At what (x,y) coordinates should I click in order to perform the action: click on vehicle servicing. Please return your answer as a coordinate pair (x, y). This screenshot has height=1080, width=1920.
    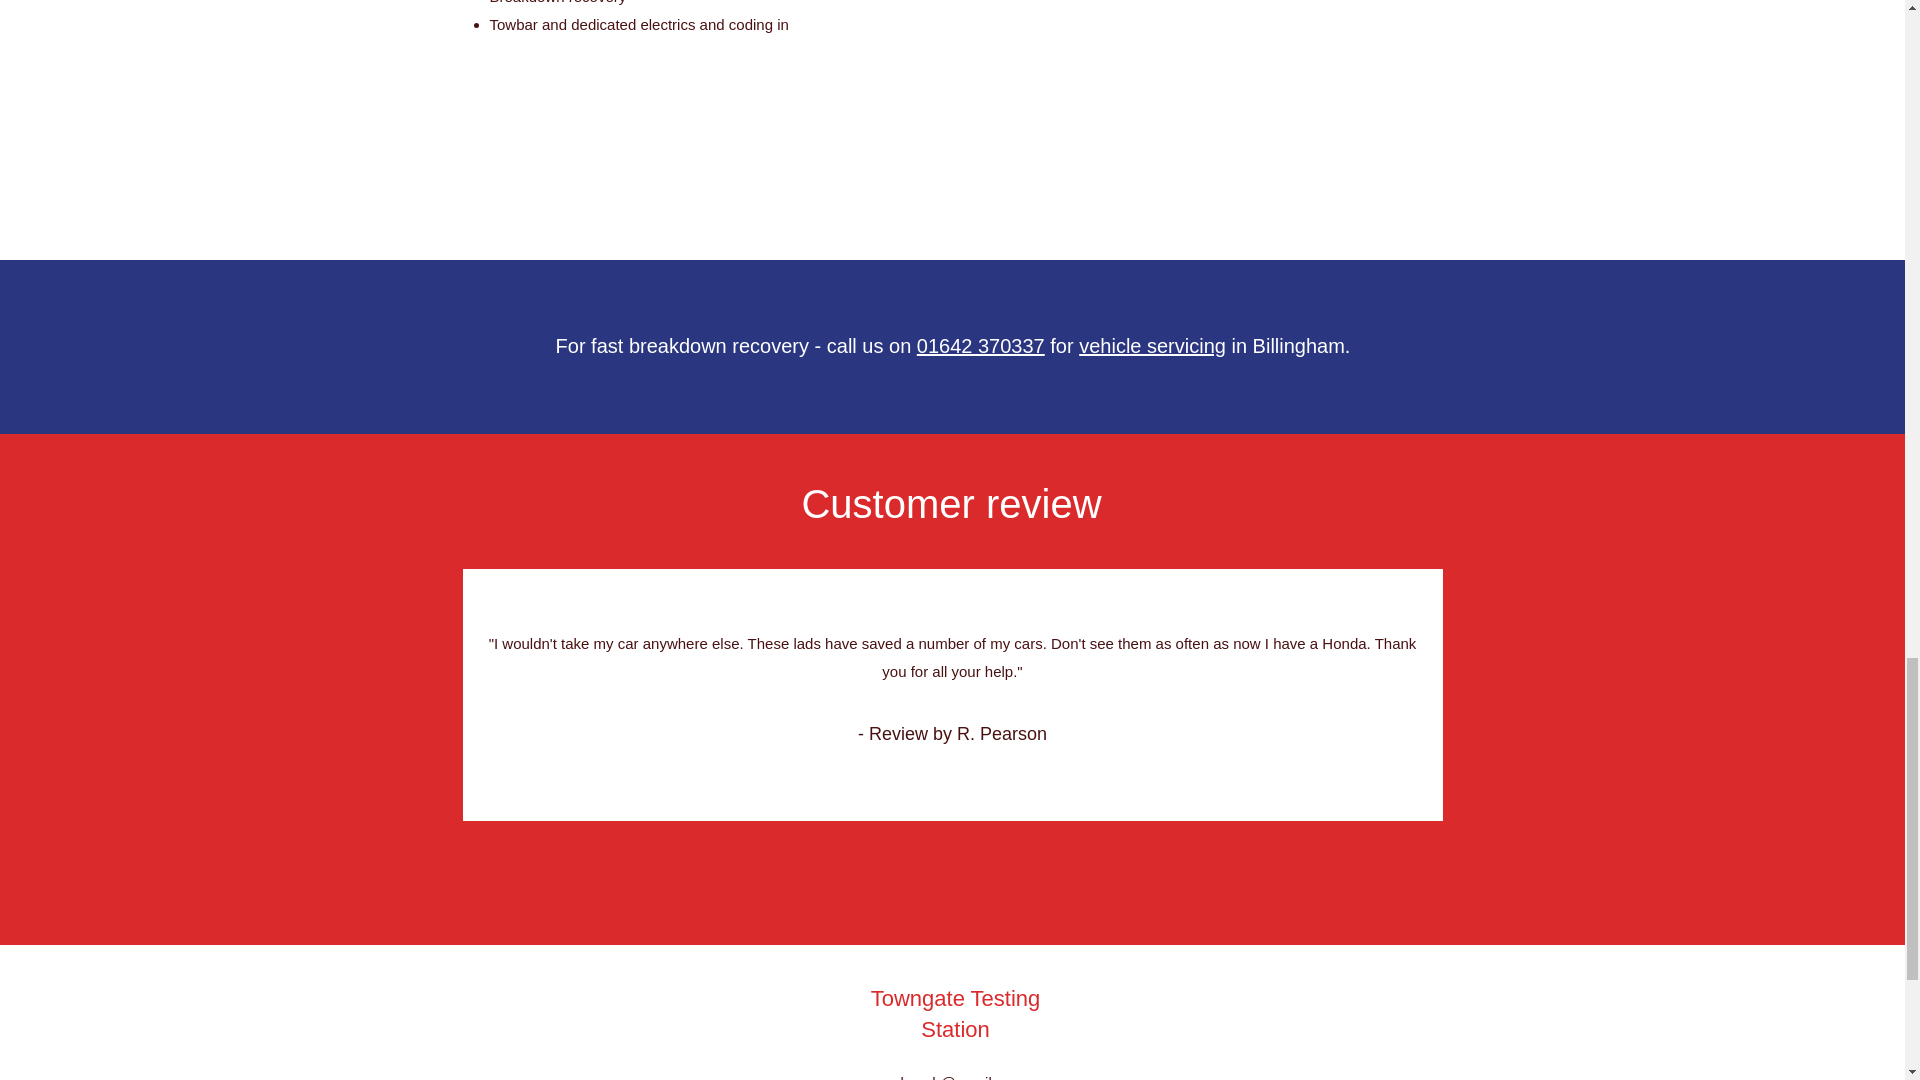
    Looking at the image, I should click on (1152, 346).